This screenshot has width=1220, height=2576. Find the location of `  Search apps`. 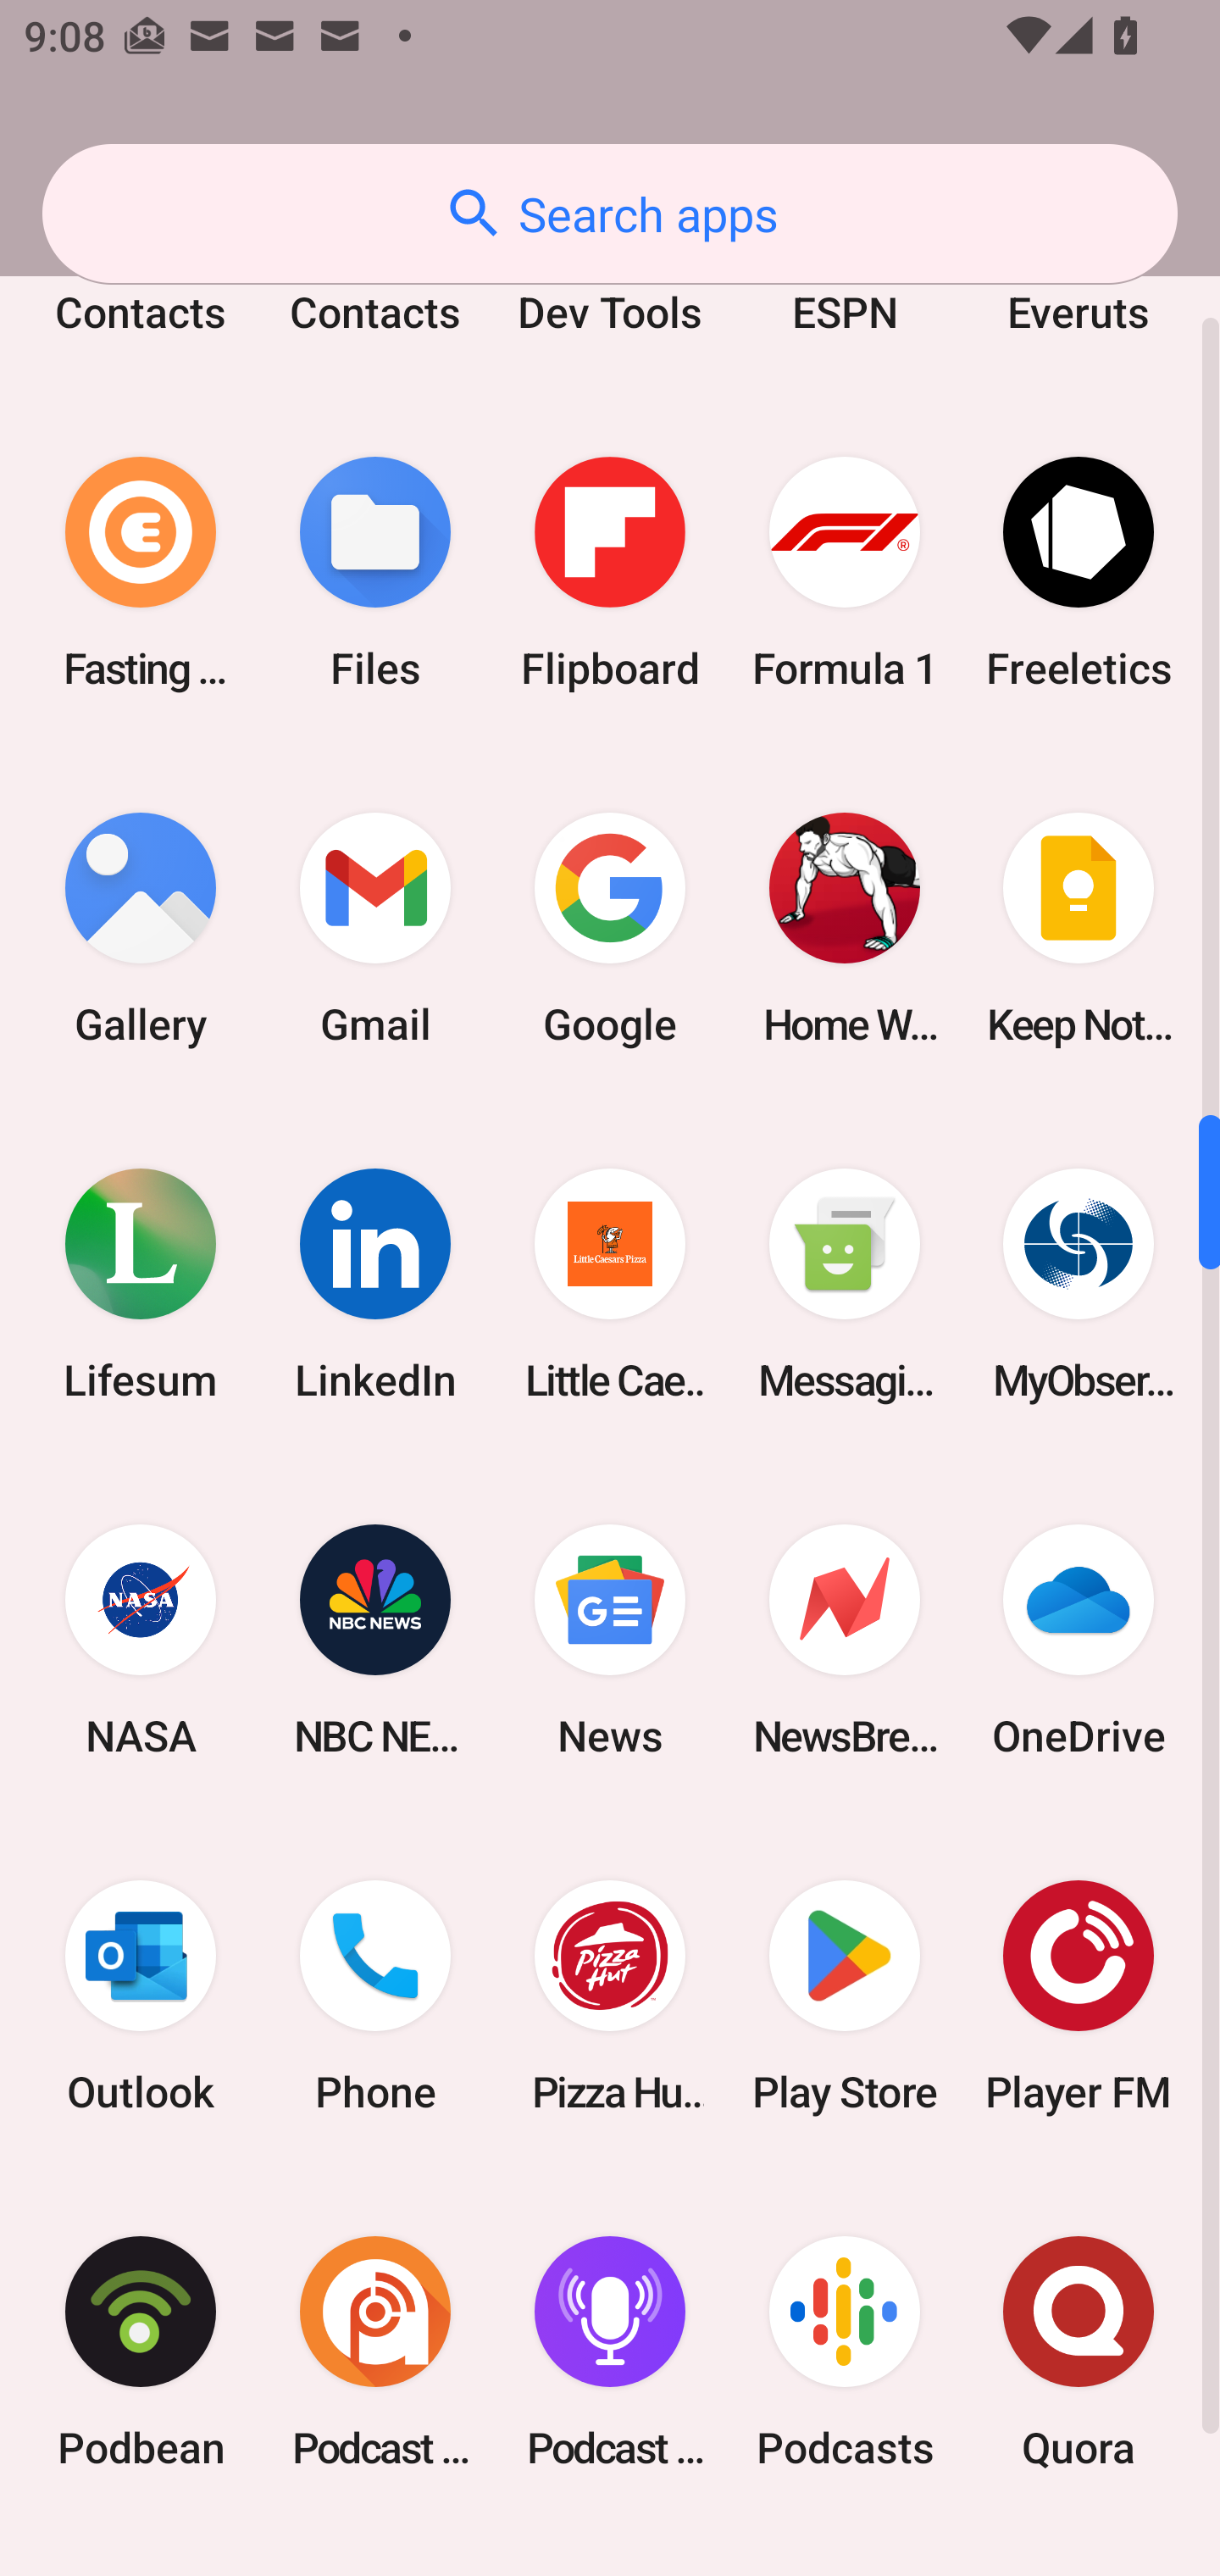

  Search apps is located at coordinates (610, 214).